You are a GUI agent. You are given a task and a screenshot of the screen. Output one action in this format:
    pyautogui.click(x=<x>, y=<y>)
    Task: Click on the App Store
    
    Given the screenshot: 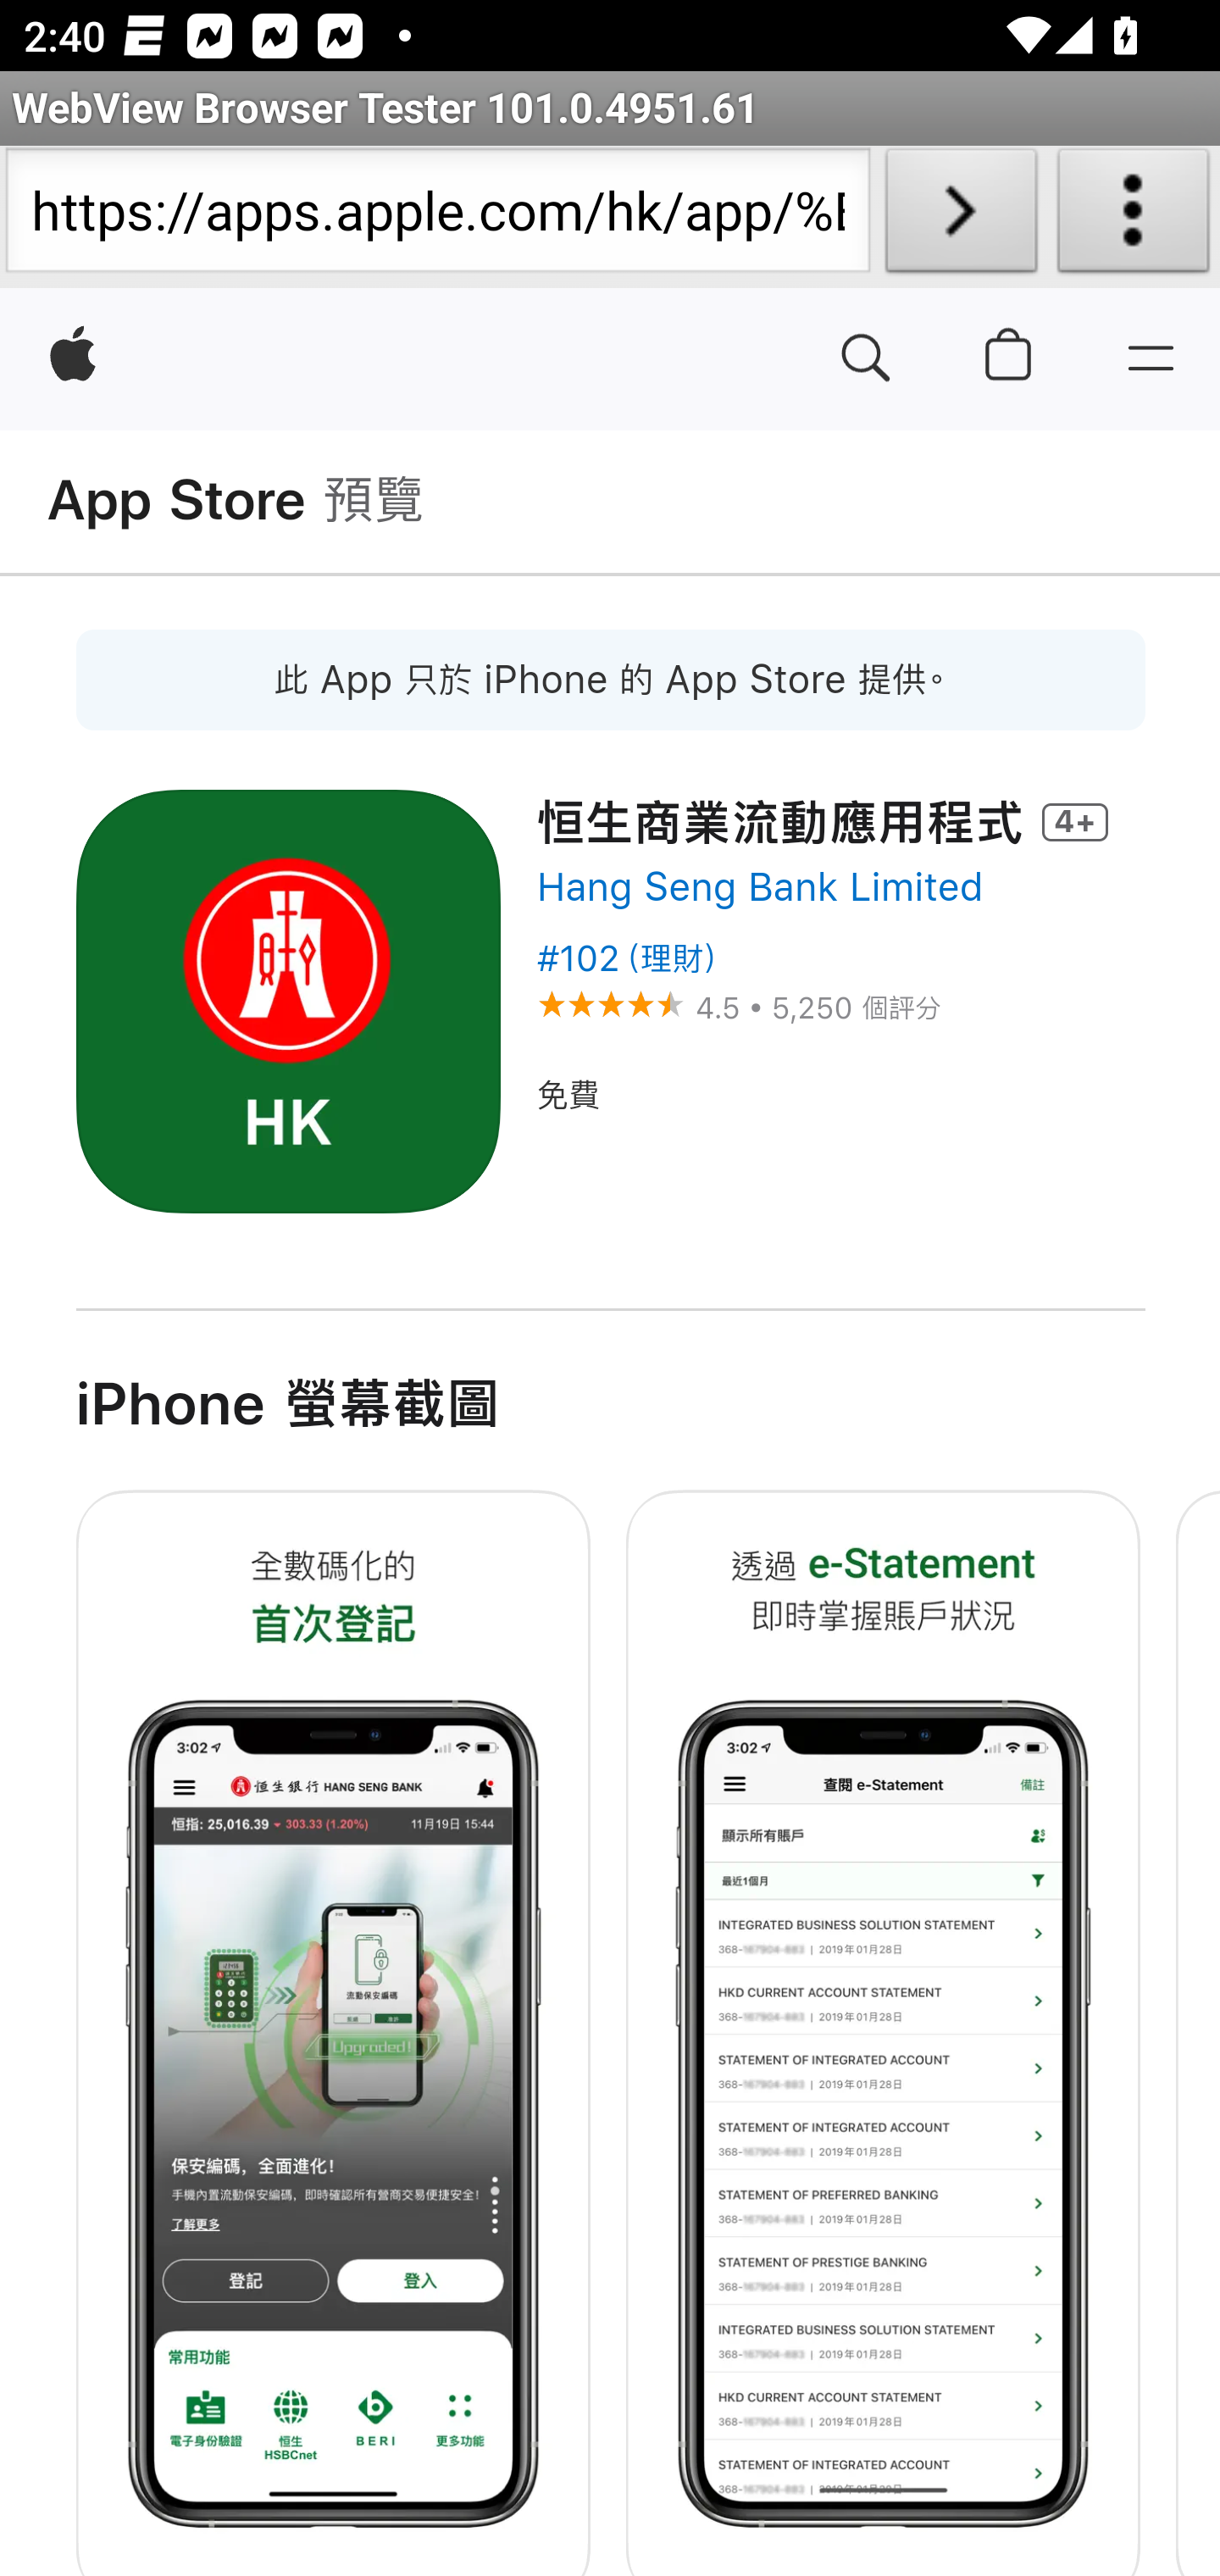 What is the action you would take?
    pyautogui.click(x=178, y=501)
    